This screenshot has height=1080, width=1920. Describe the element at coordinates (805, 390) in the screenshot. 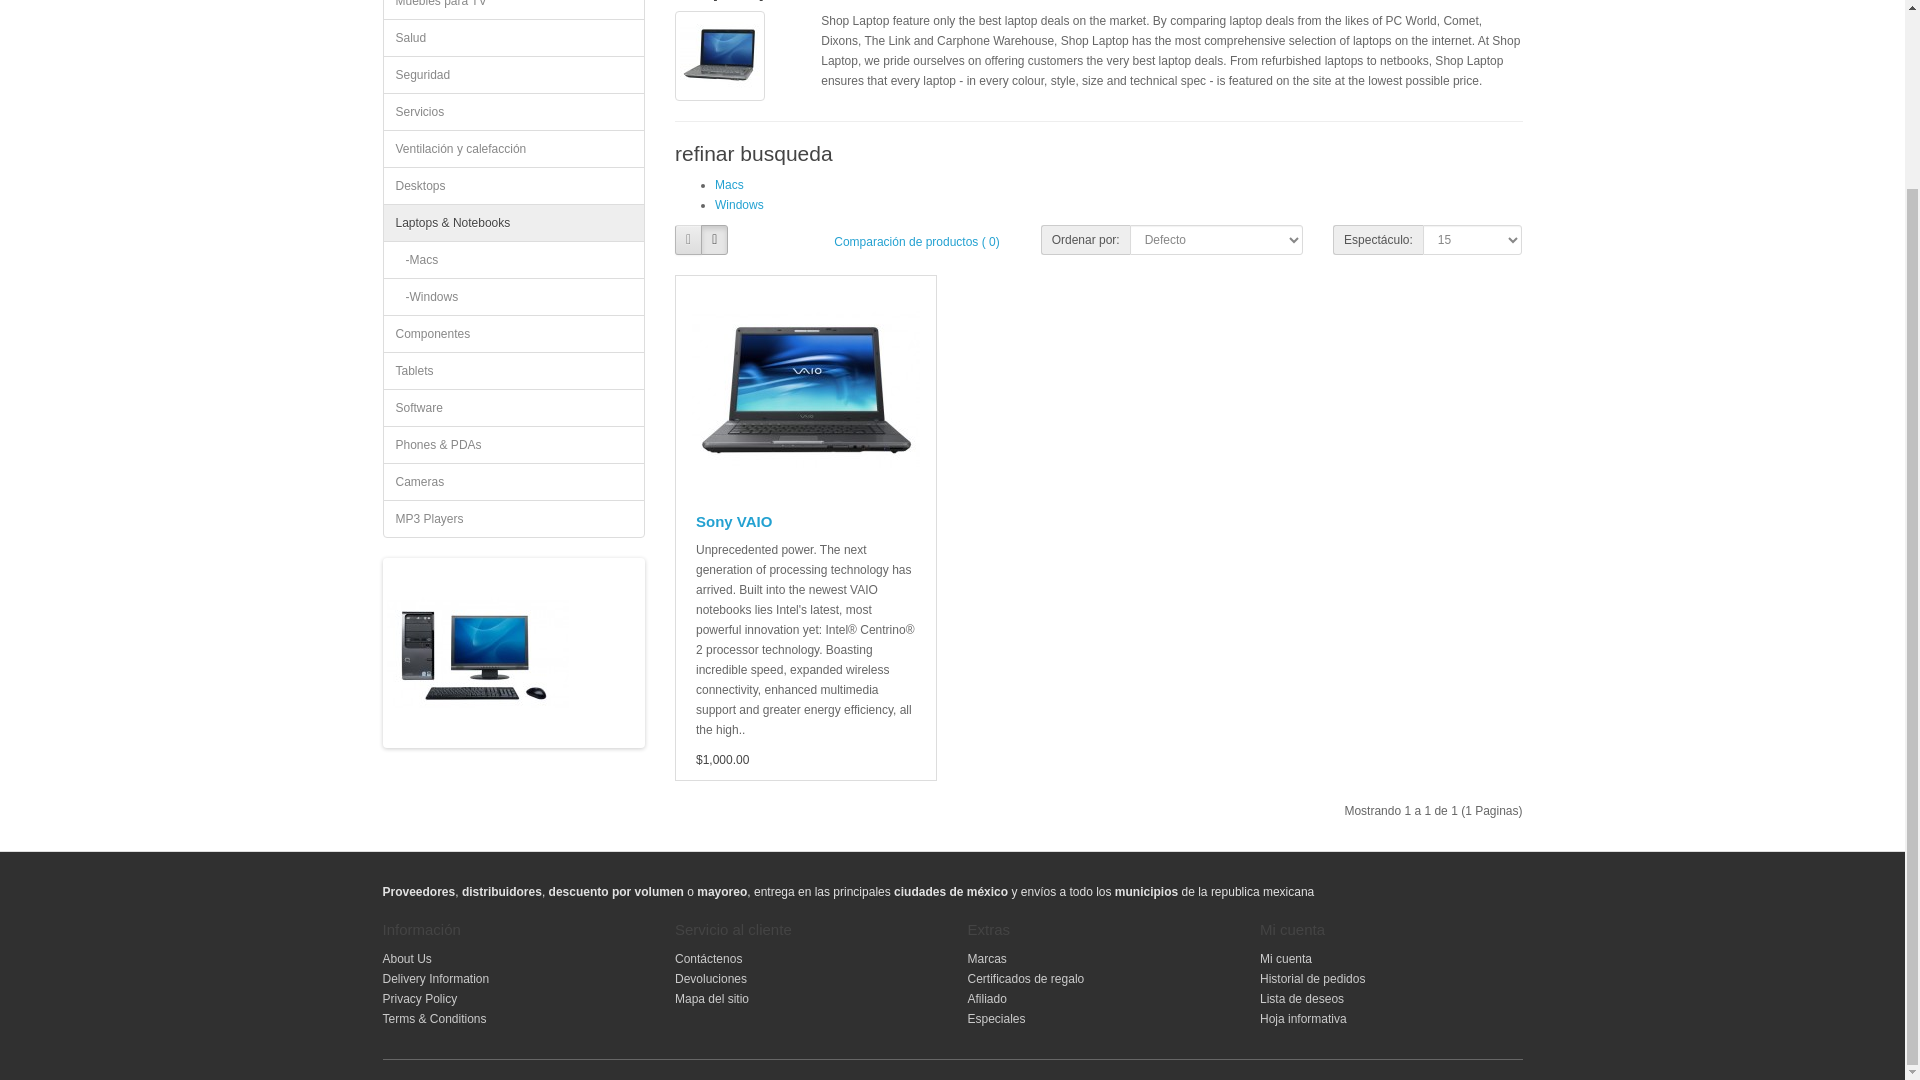

I see `Sony VAIO` at that location.